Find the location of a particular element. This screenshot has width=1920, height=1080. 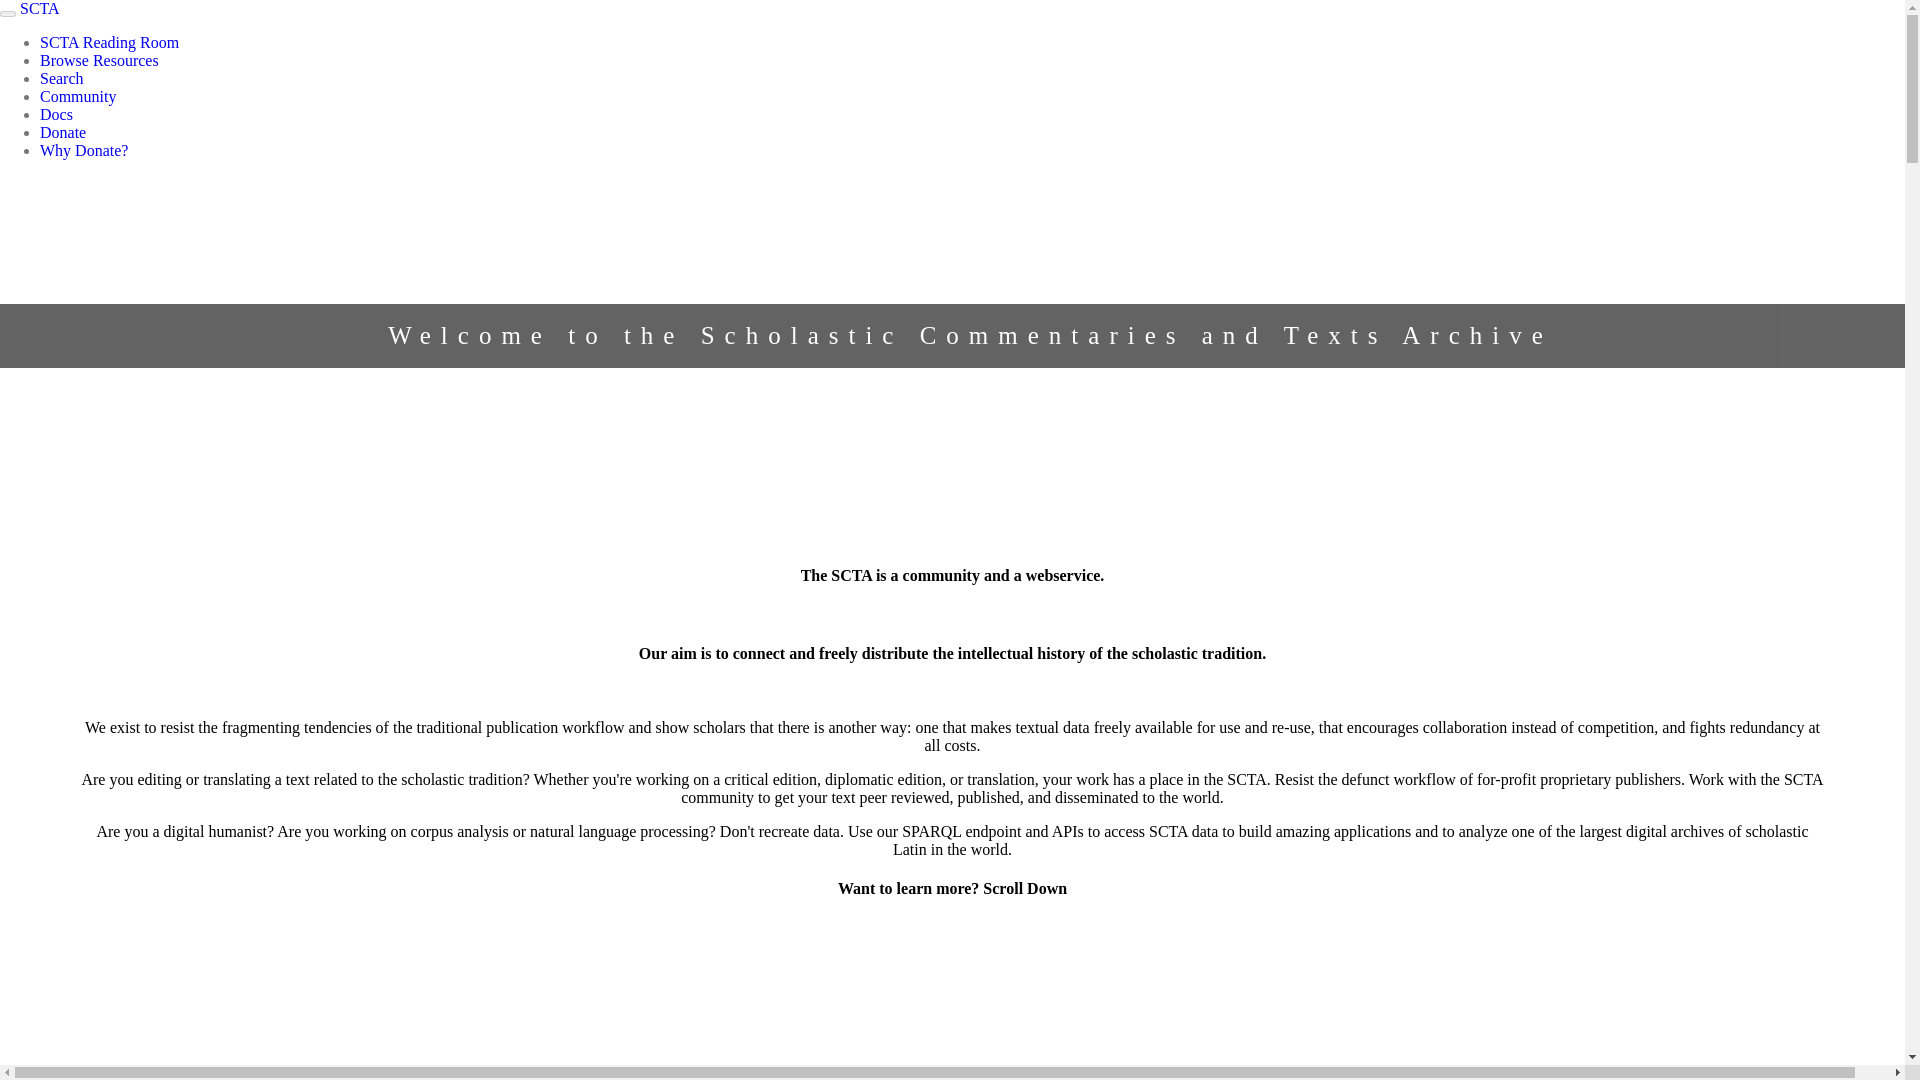

Search is located at coordinates (62, 78).